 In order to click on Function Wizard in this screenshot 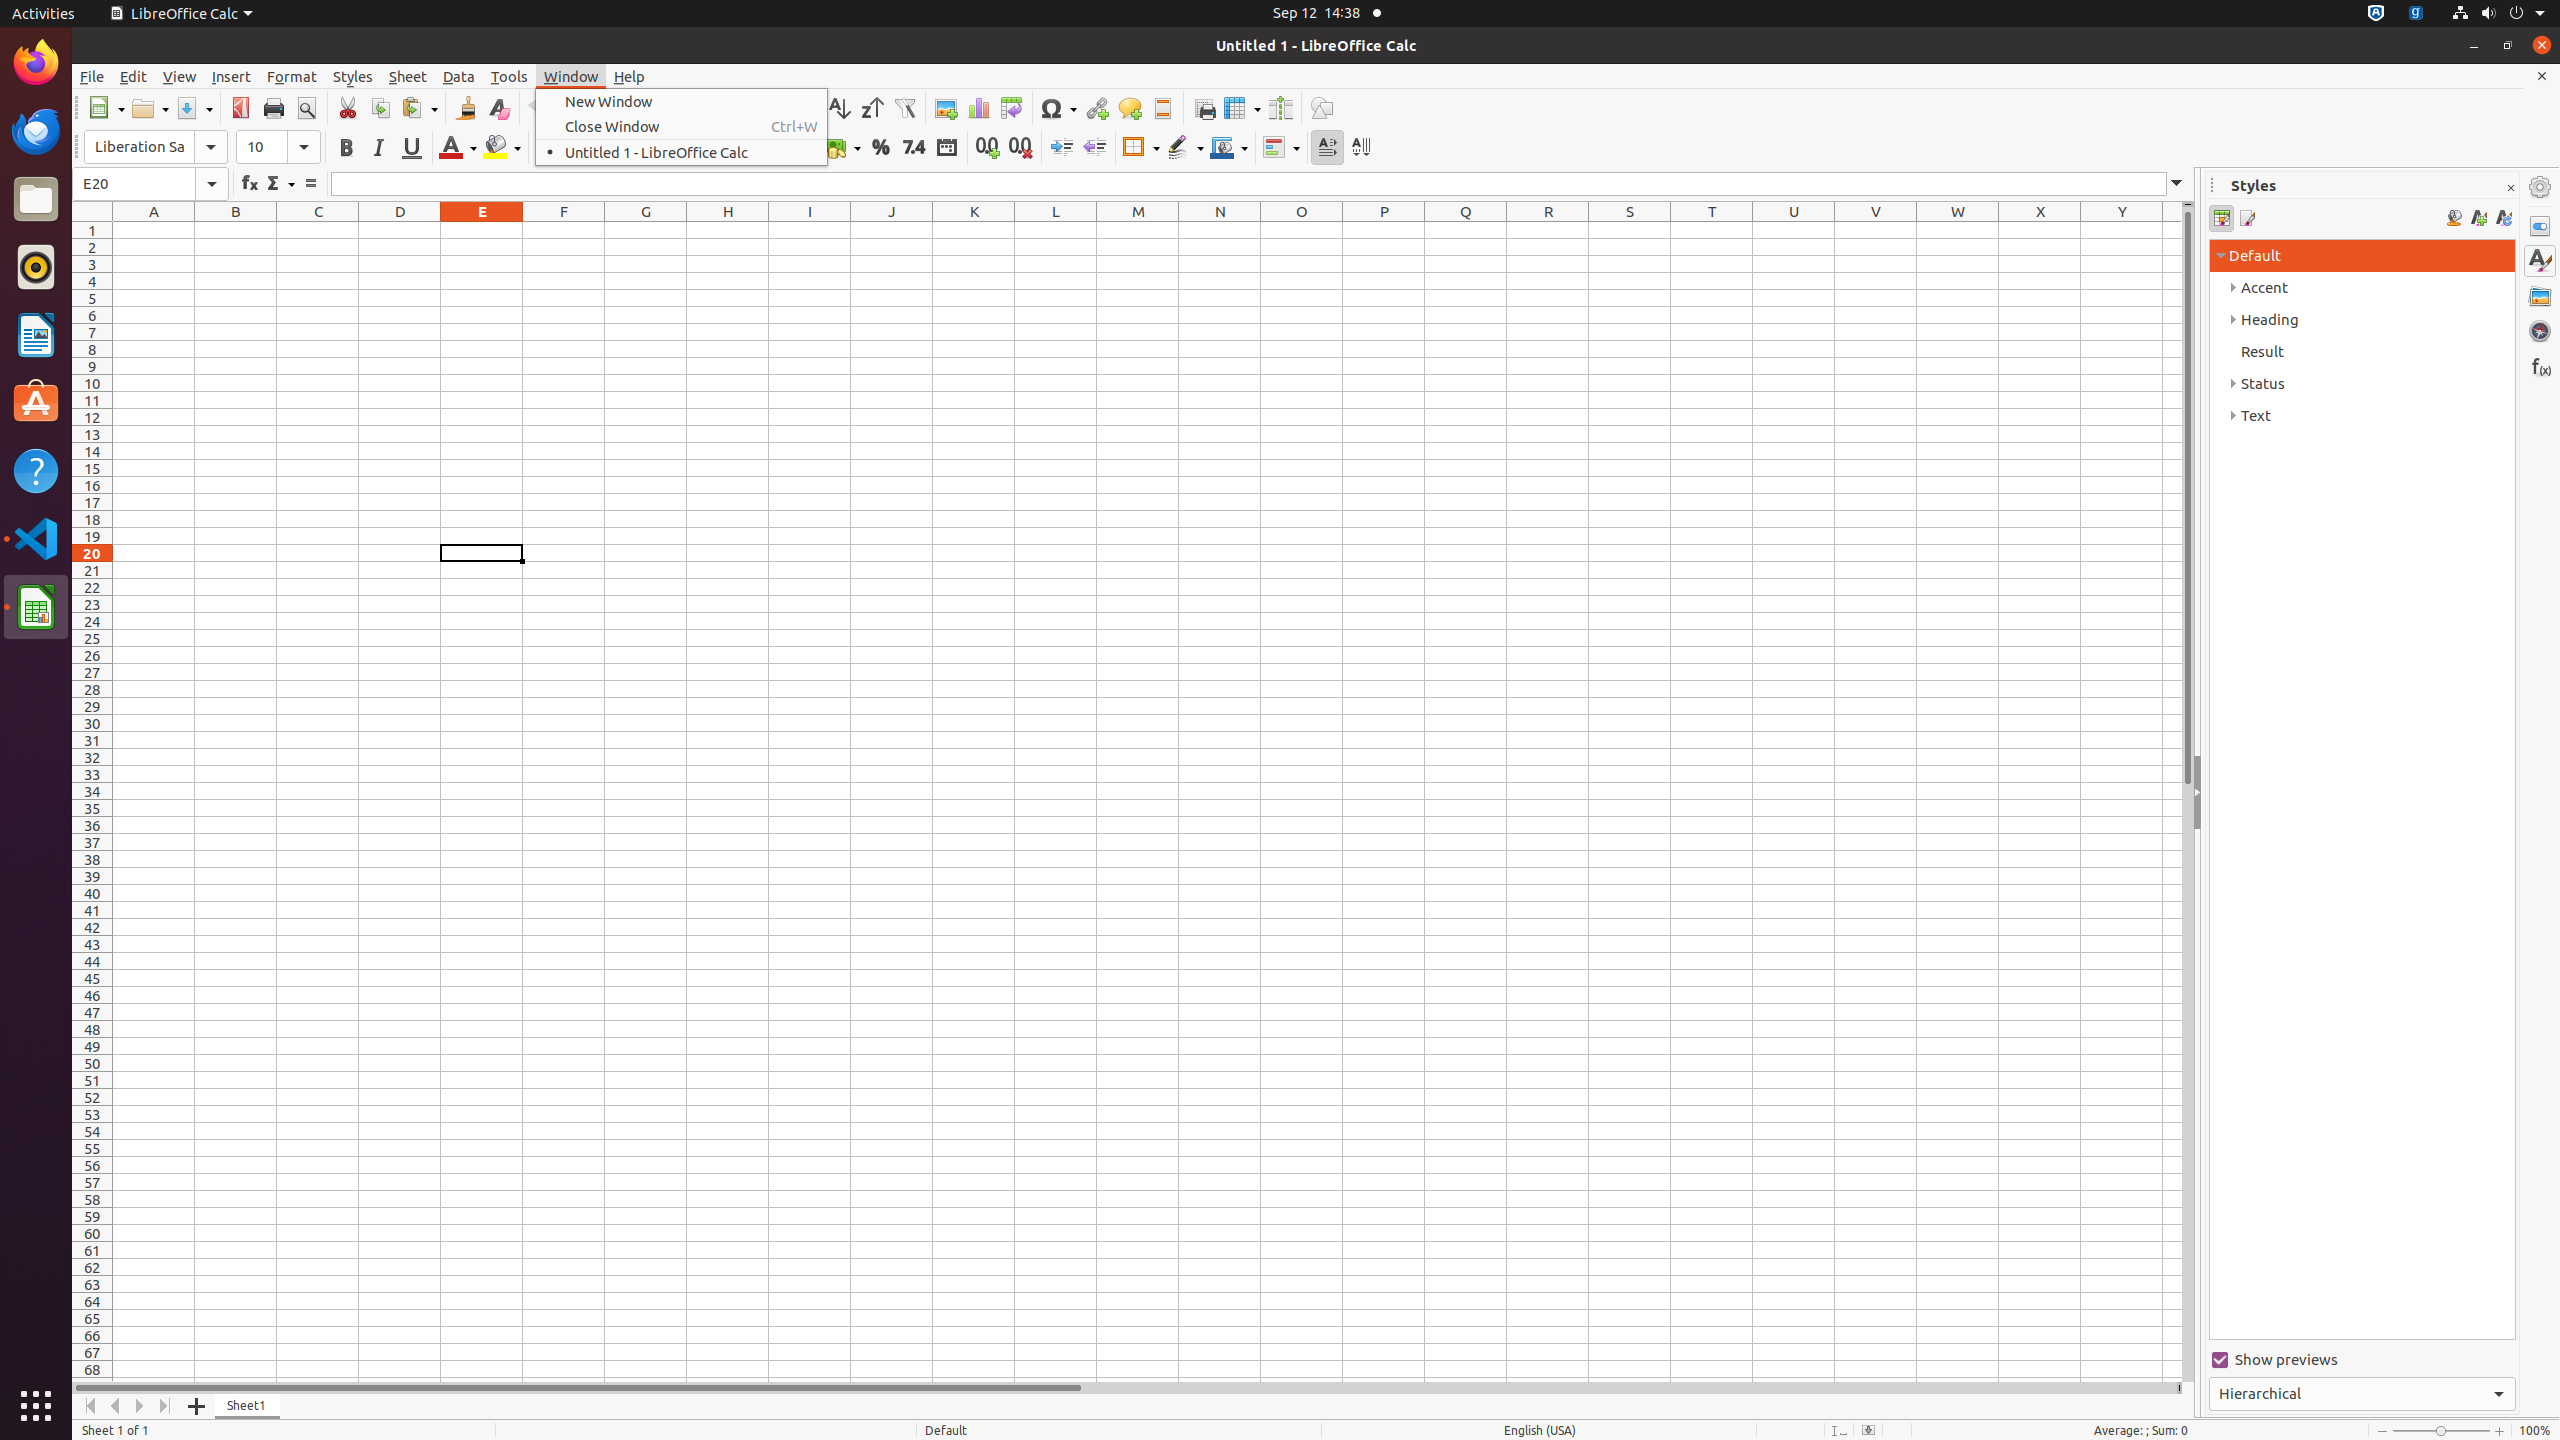, I will do `click(250, 184)`.